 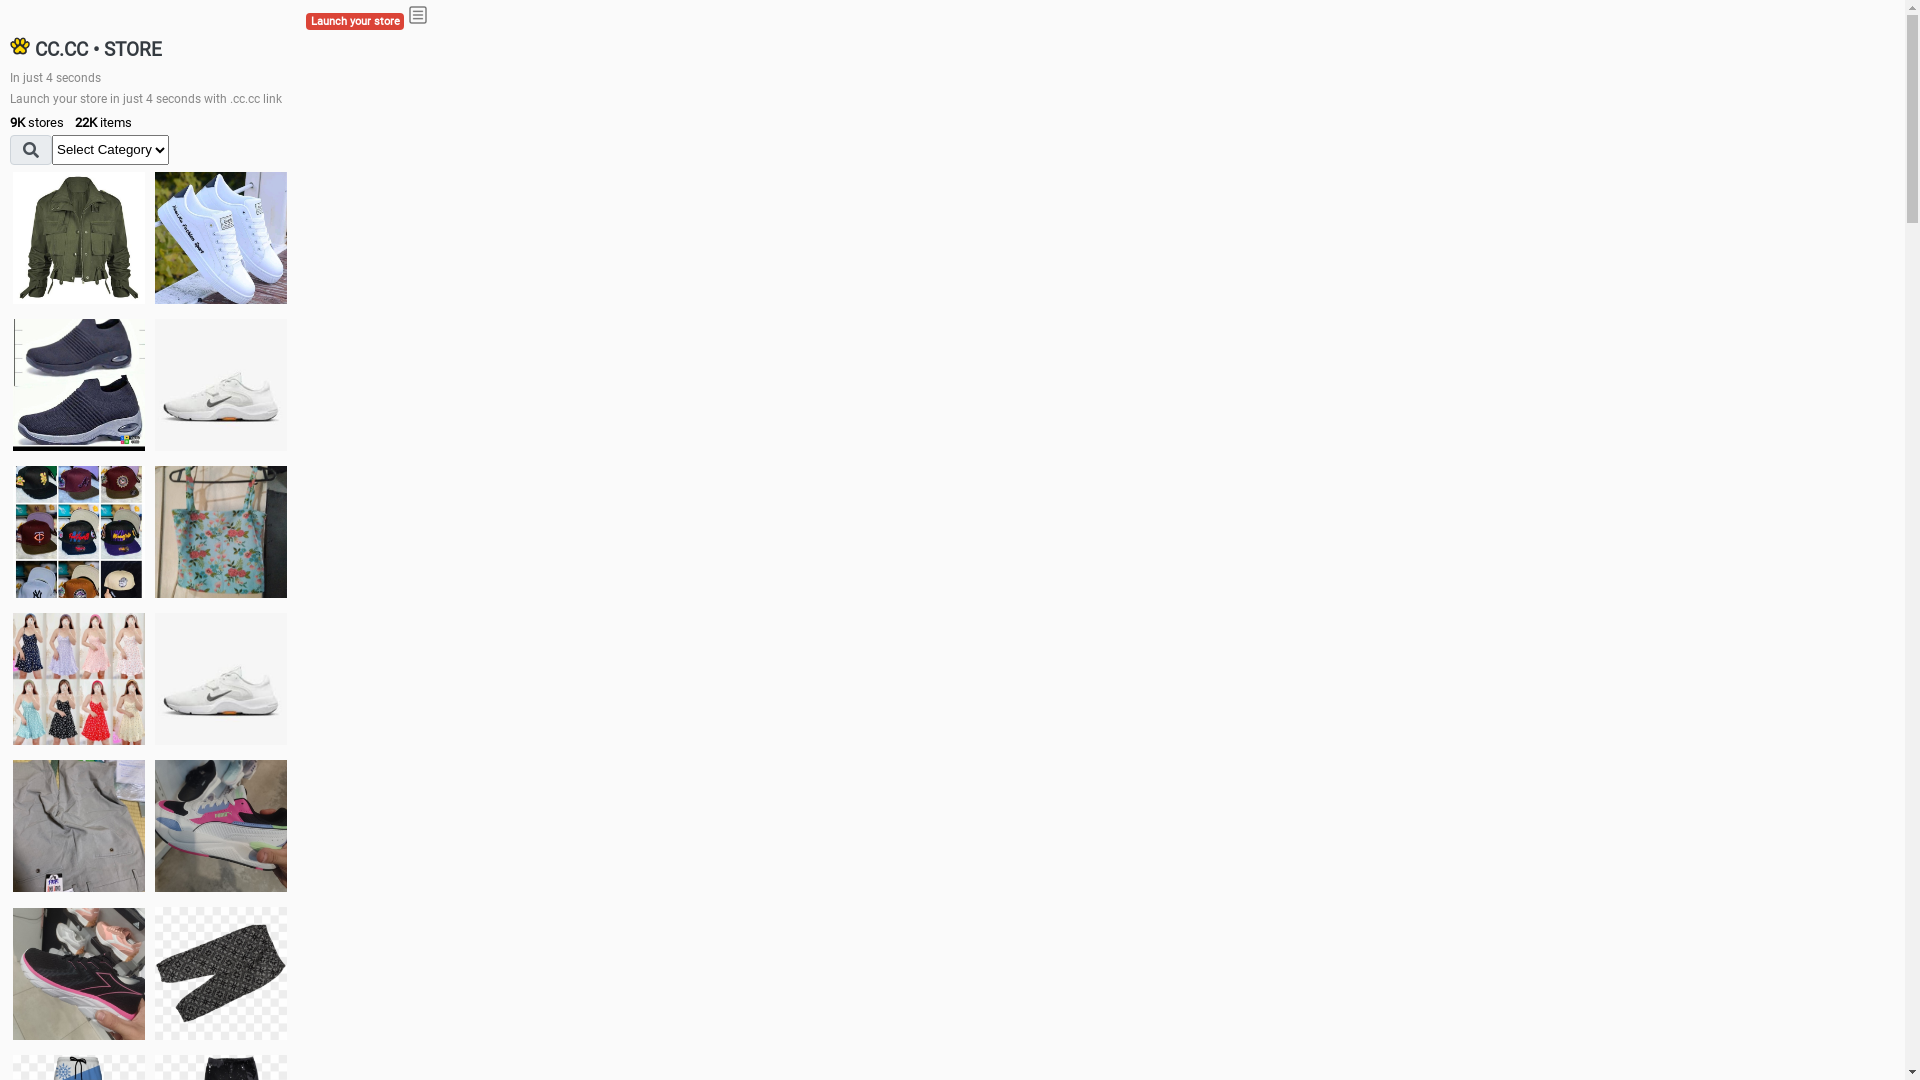 I want to click on Short pant, so click(x=221, y=973).